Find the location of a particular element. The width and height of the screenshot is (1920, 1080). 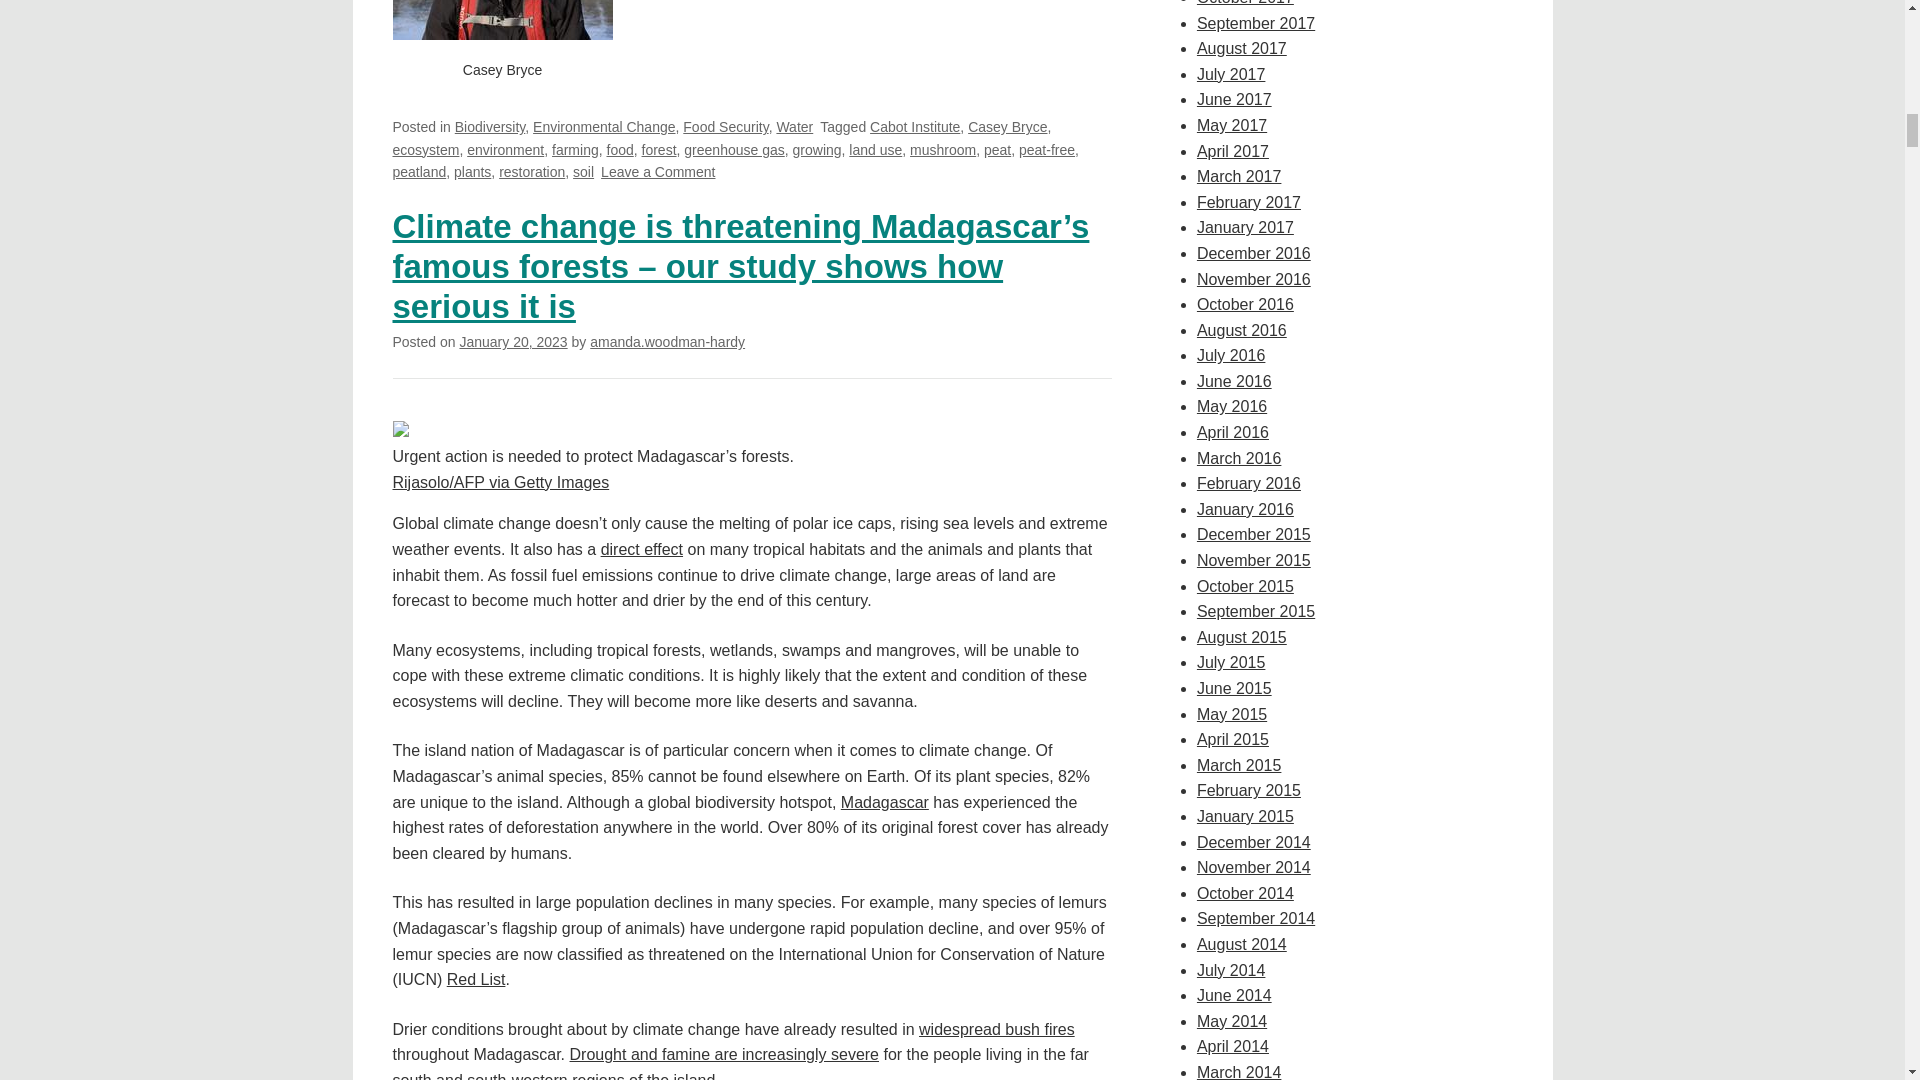

food is located at coordinates (620, 149).